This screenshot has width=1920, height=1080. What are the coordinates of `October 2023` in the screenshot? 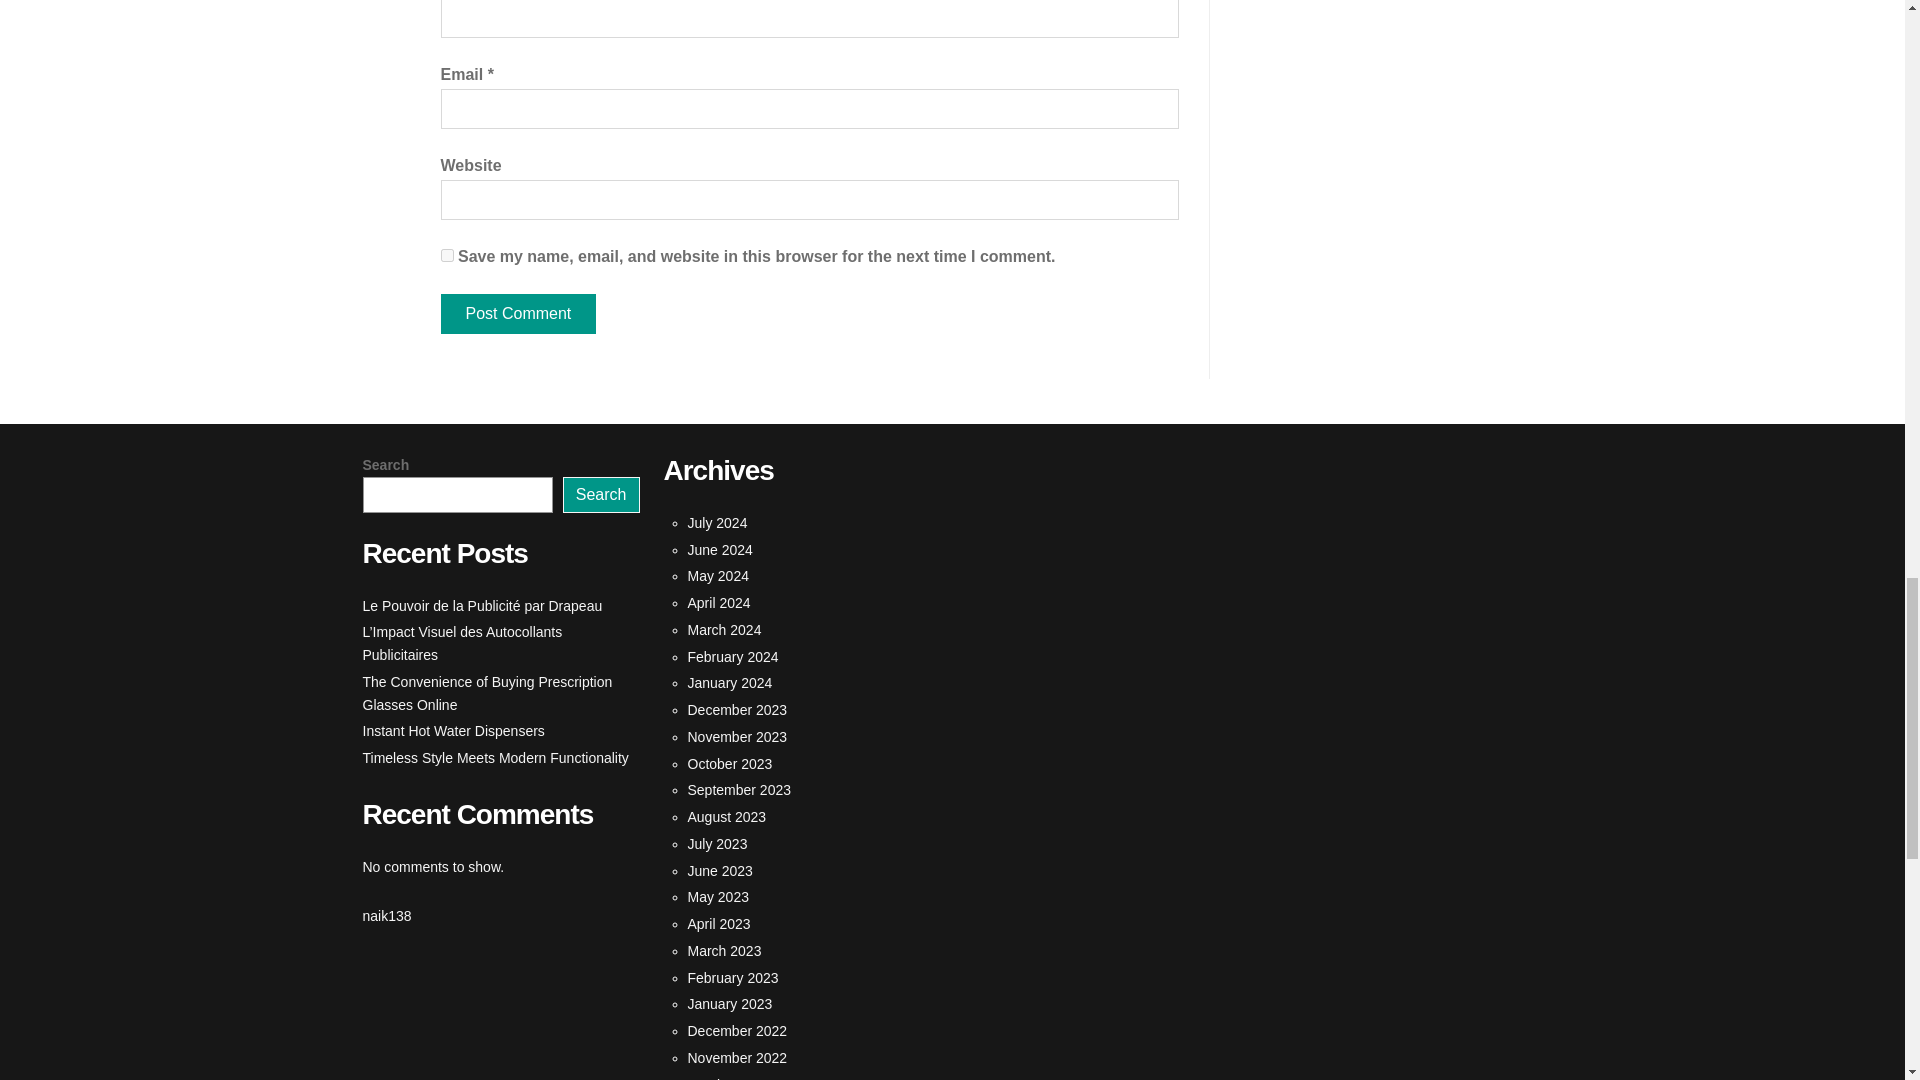 It's located at (730, 764).